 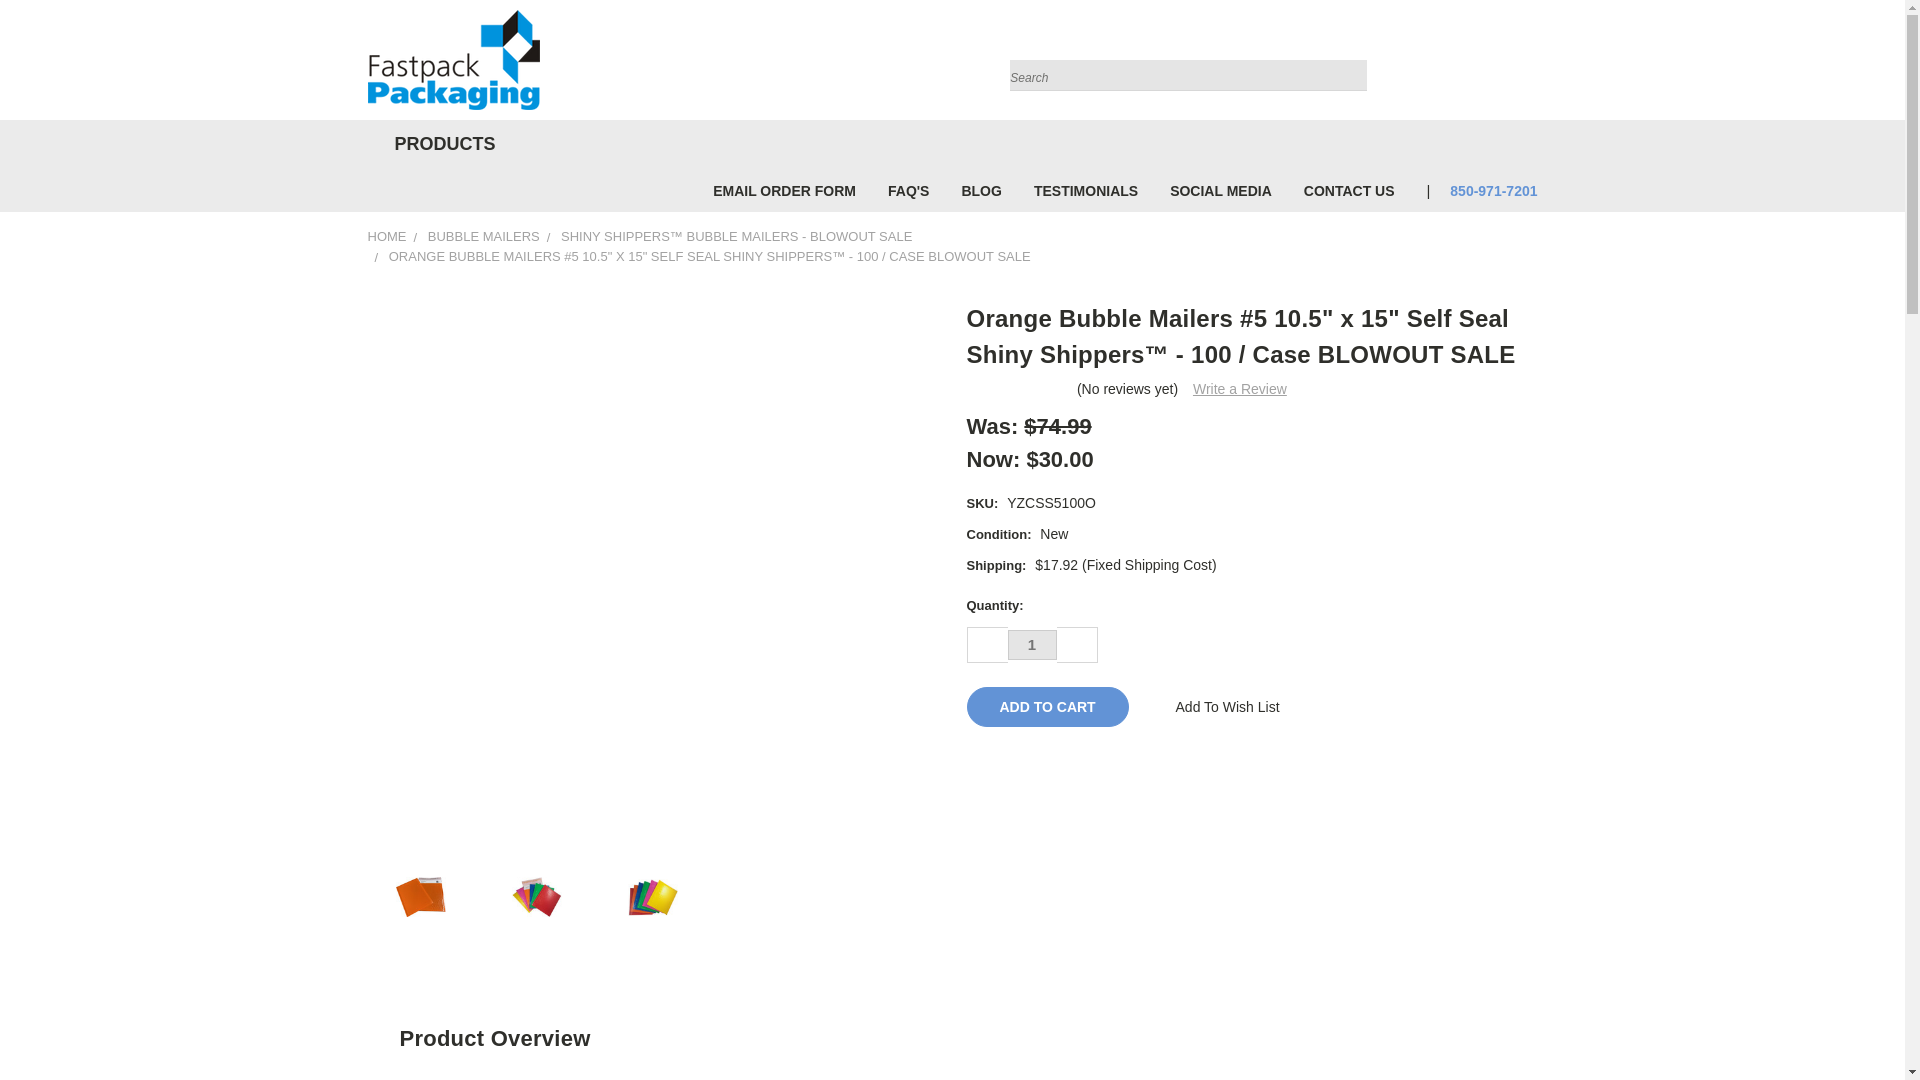 What do you see at coordinates (1498, 64) in the screenshot?
I see `Gift Certificates` at bounding box center [1498, 64].